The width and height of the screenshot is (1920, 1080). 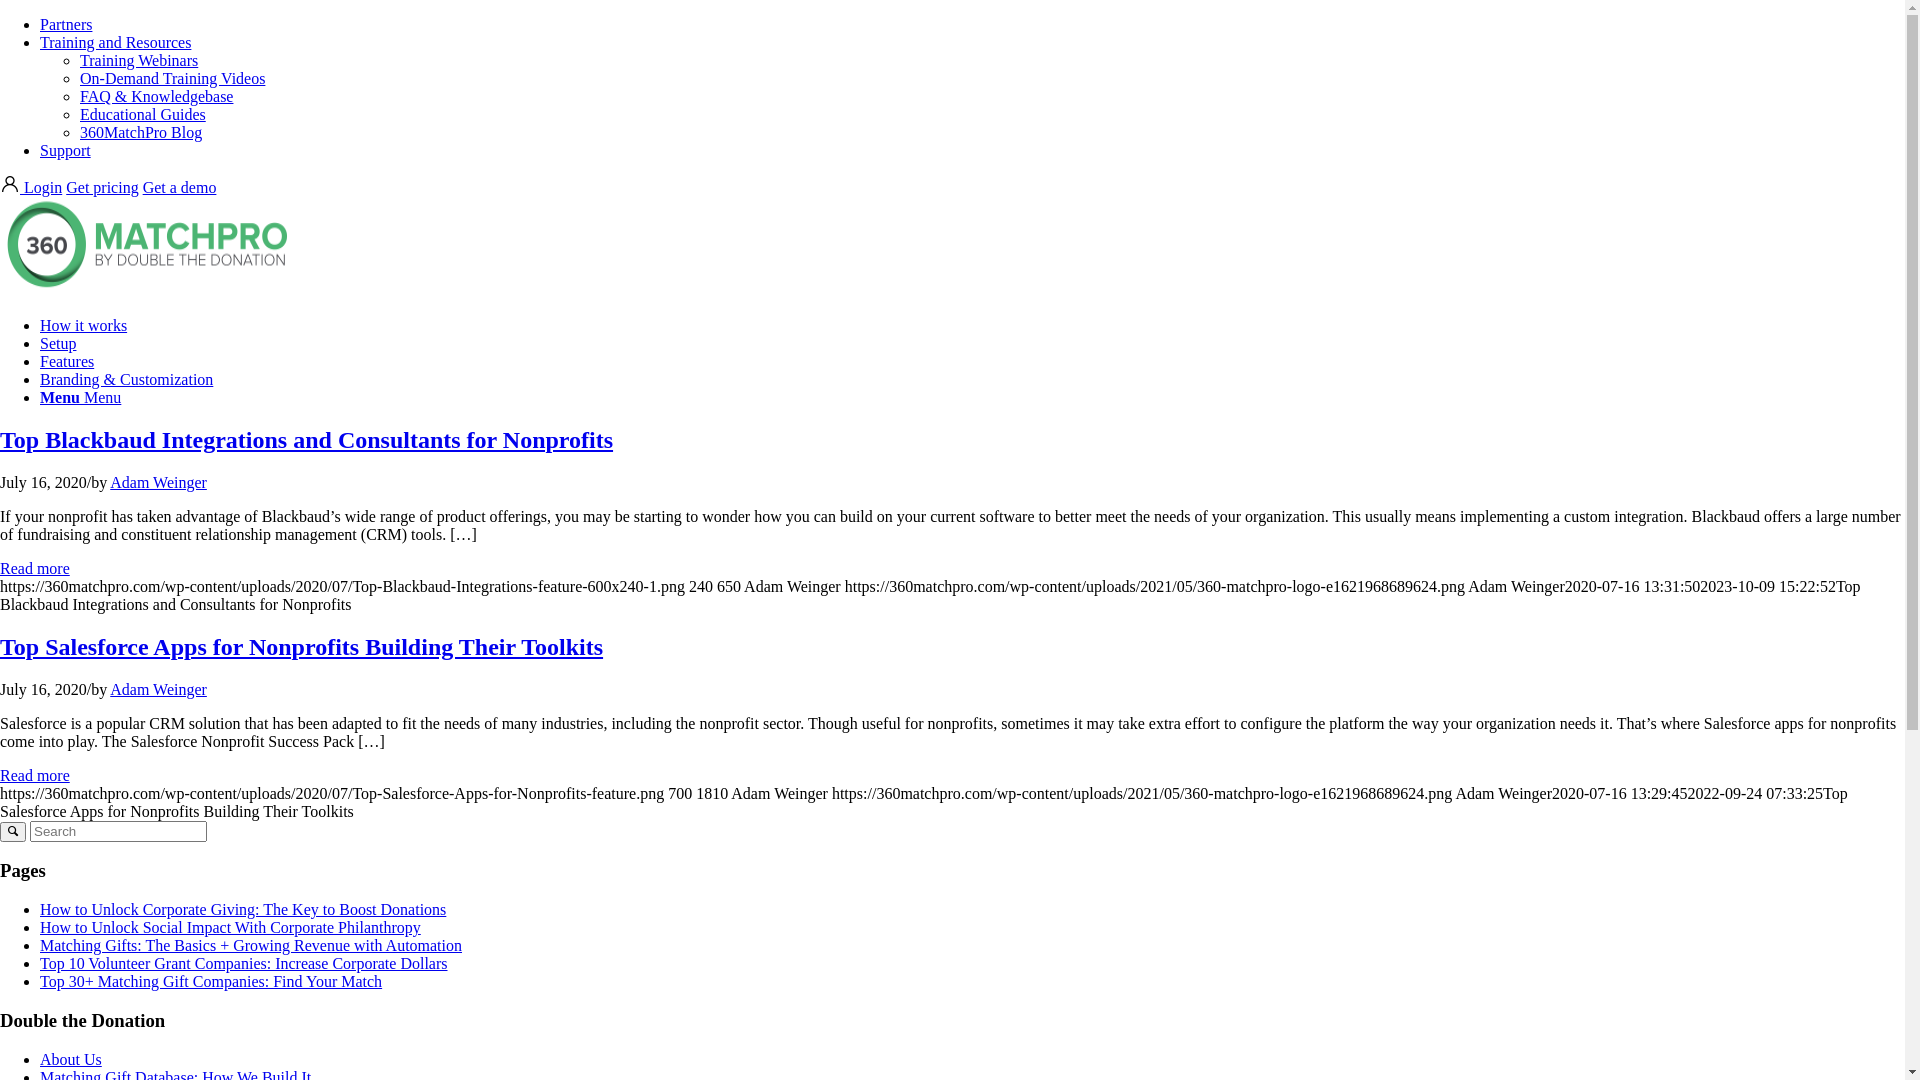 What do you see at coordinates (158, 690) in the screenshot?
I see `Adam Weinger` at bounding box center [158, 690].